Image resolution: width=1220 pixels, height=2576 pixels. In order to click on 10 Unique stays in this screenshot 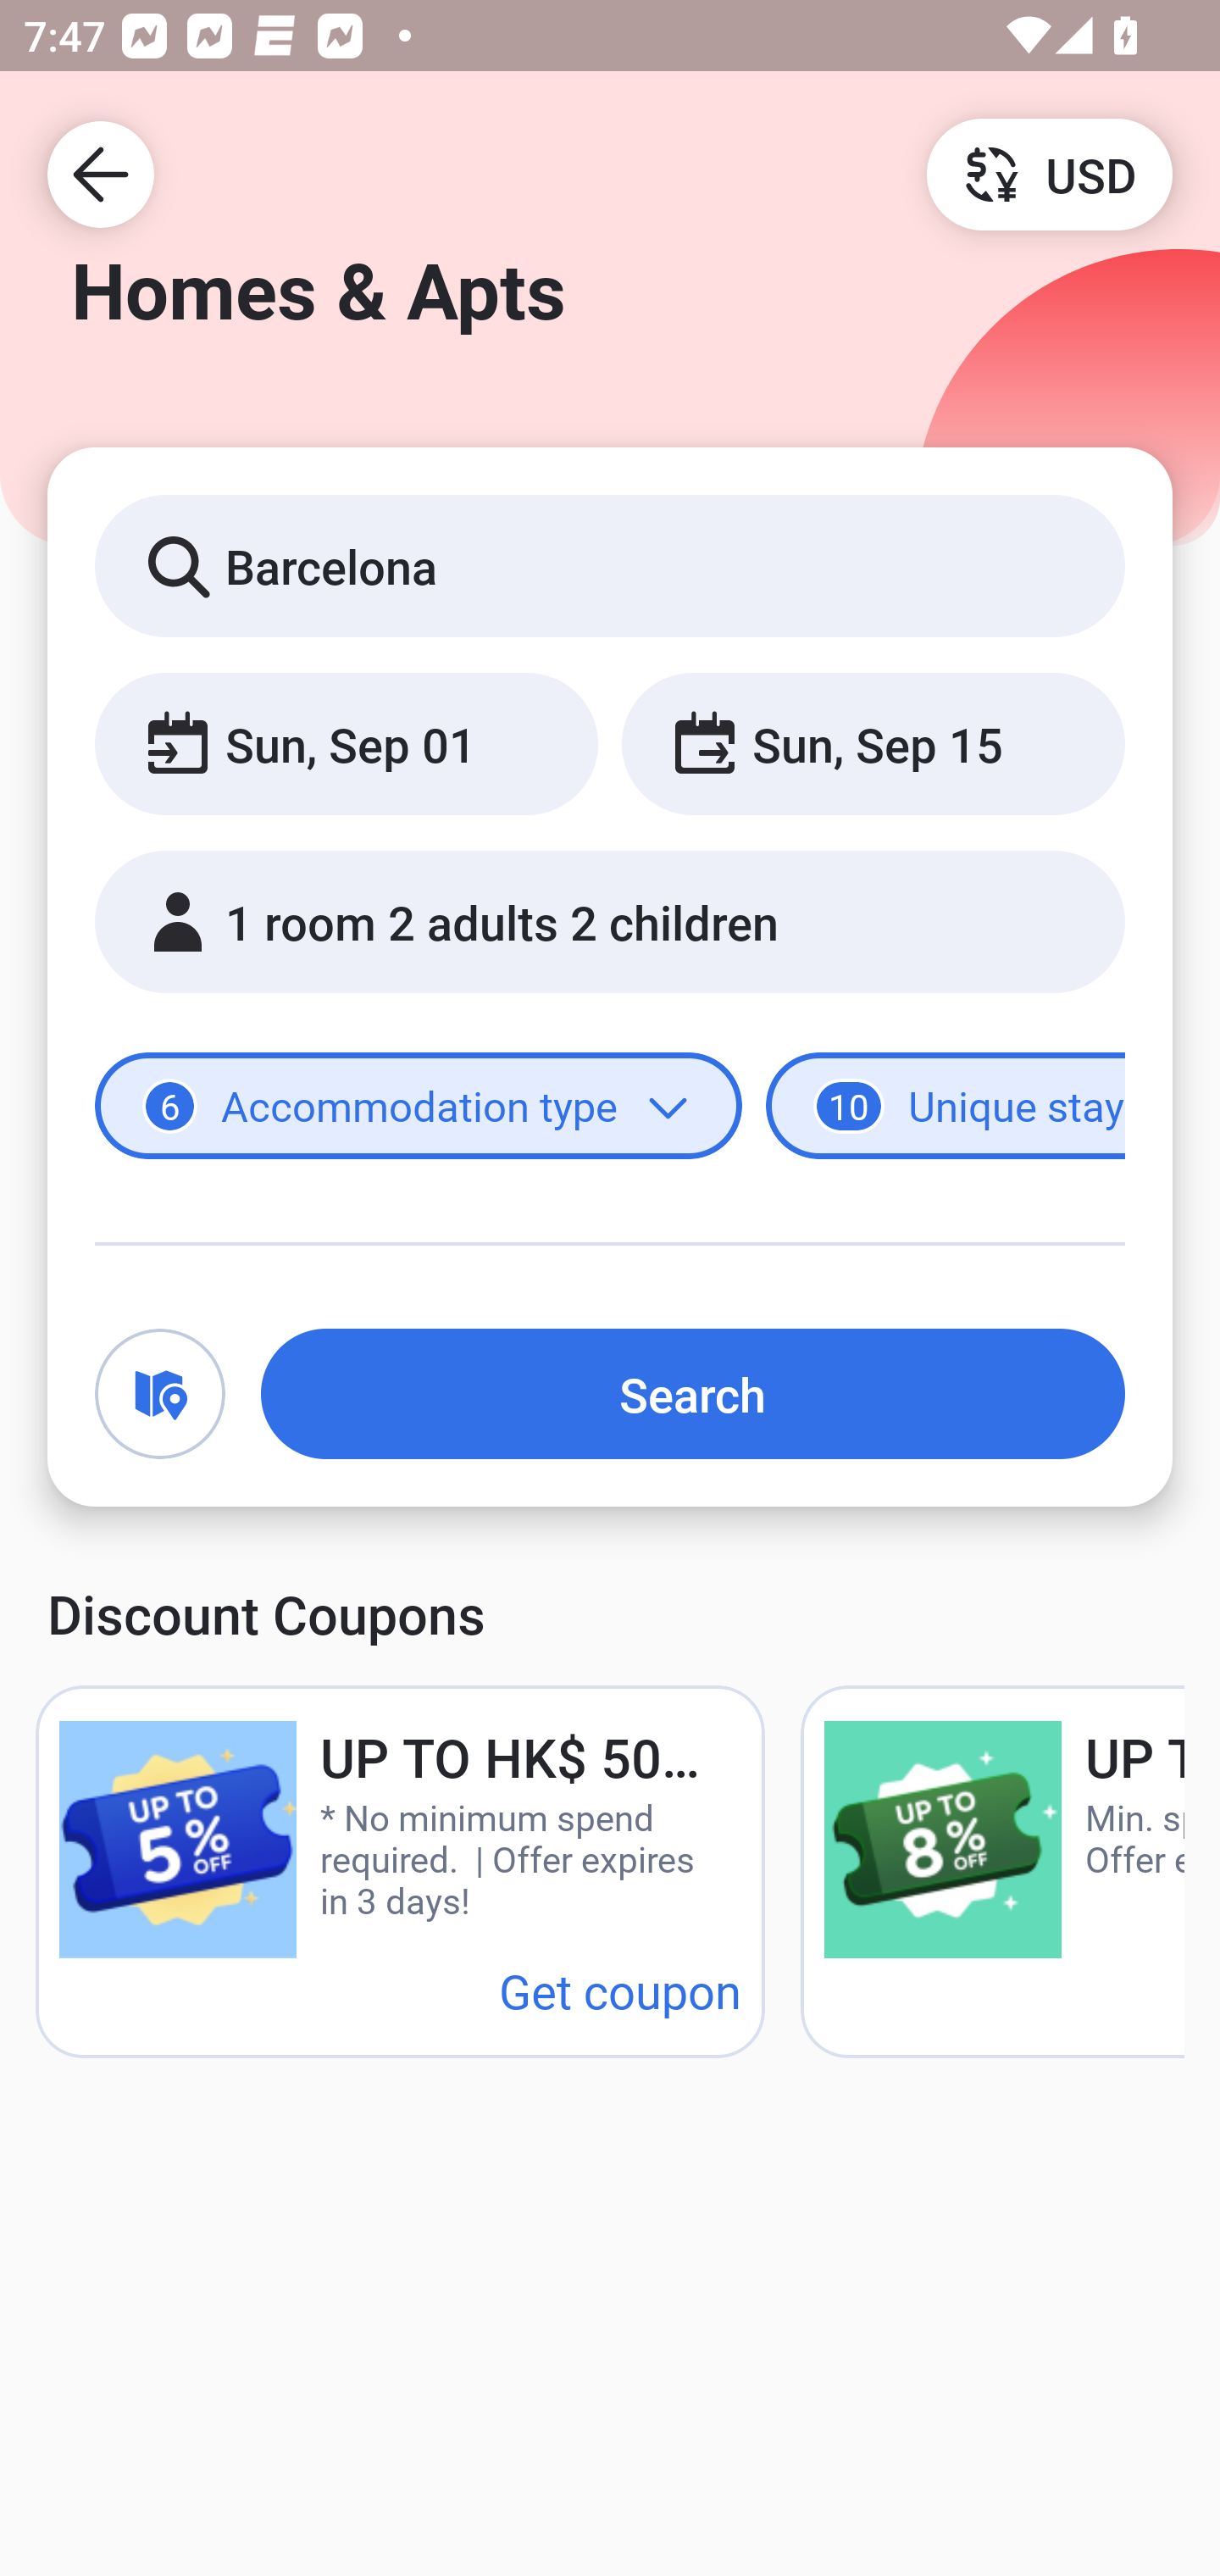, I will do `click(945, 1107)`.